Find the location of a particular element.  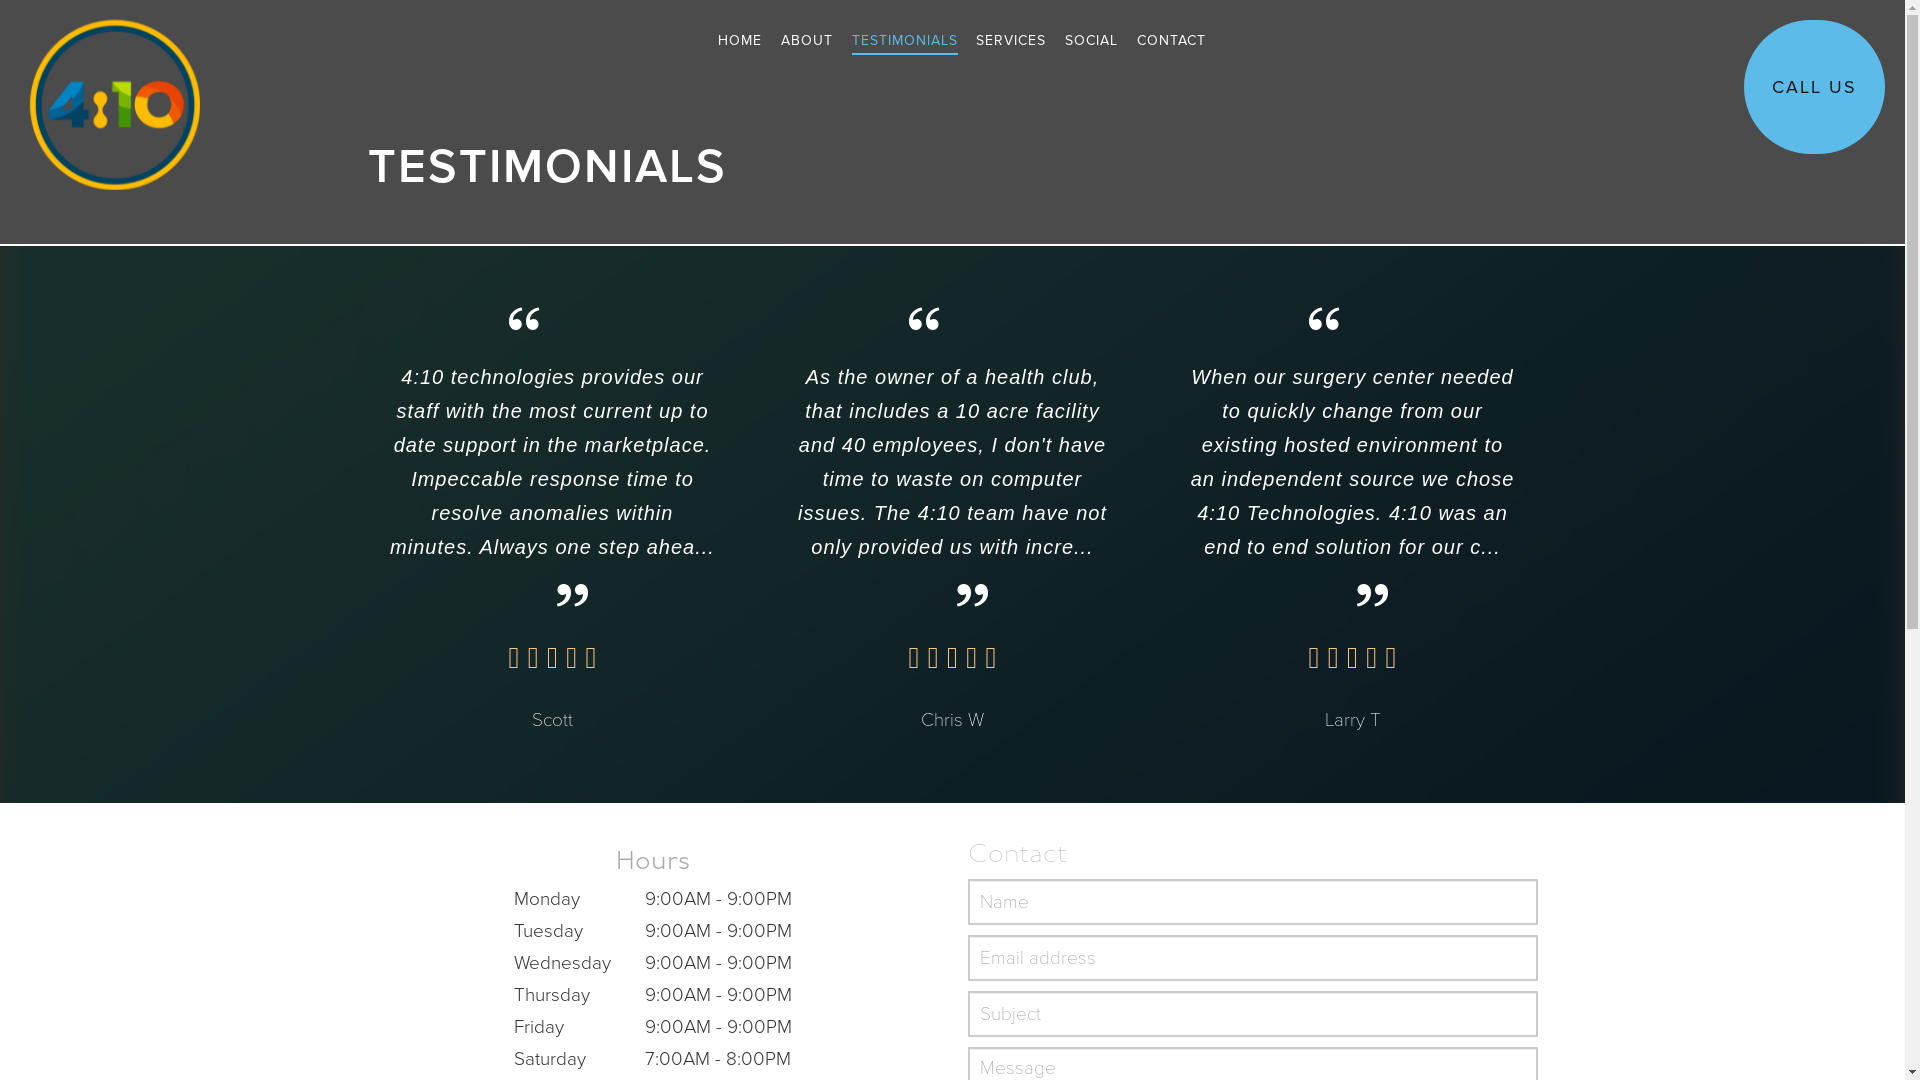

SERVICES is located at coordinates (1011, 43).